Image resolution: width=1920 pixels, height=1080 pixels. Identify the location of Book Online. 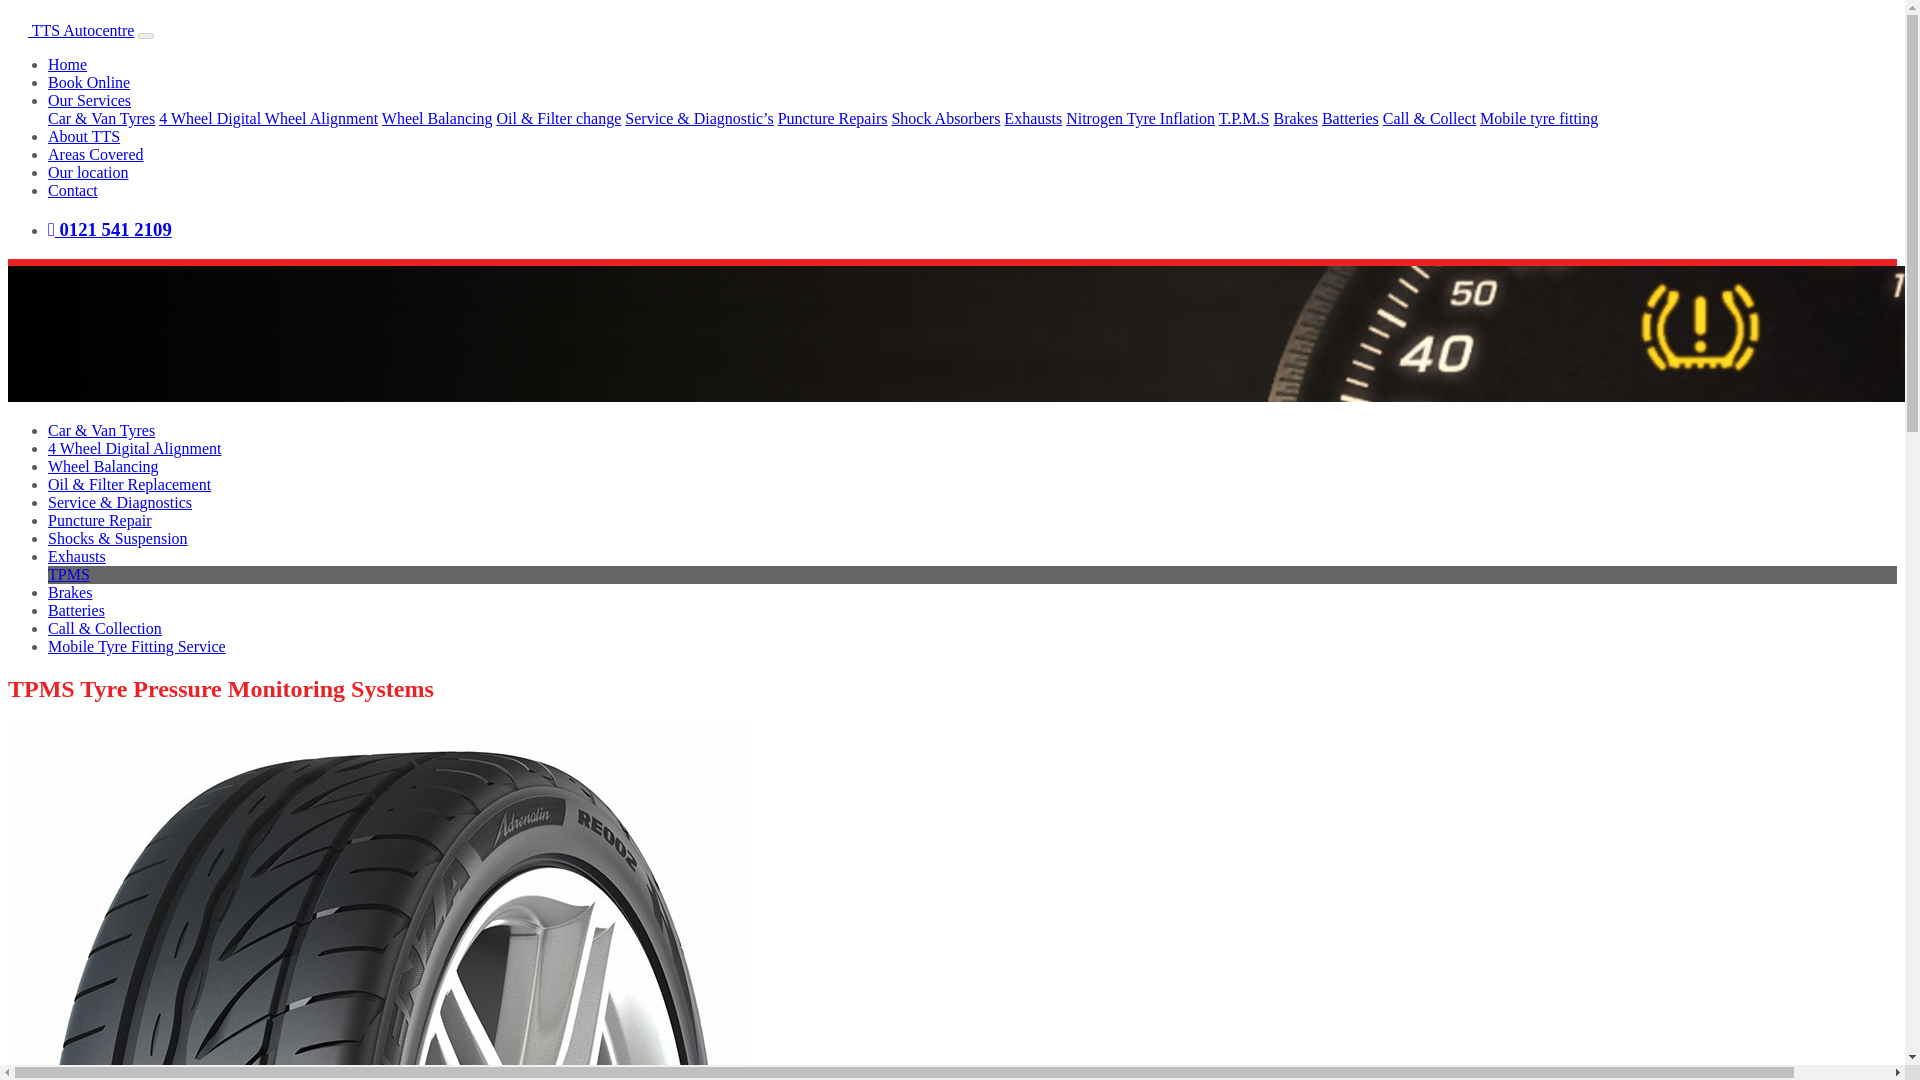
(89, 82).